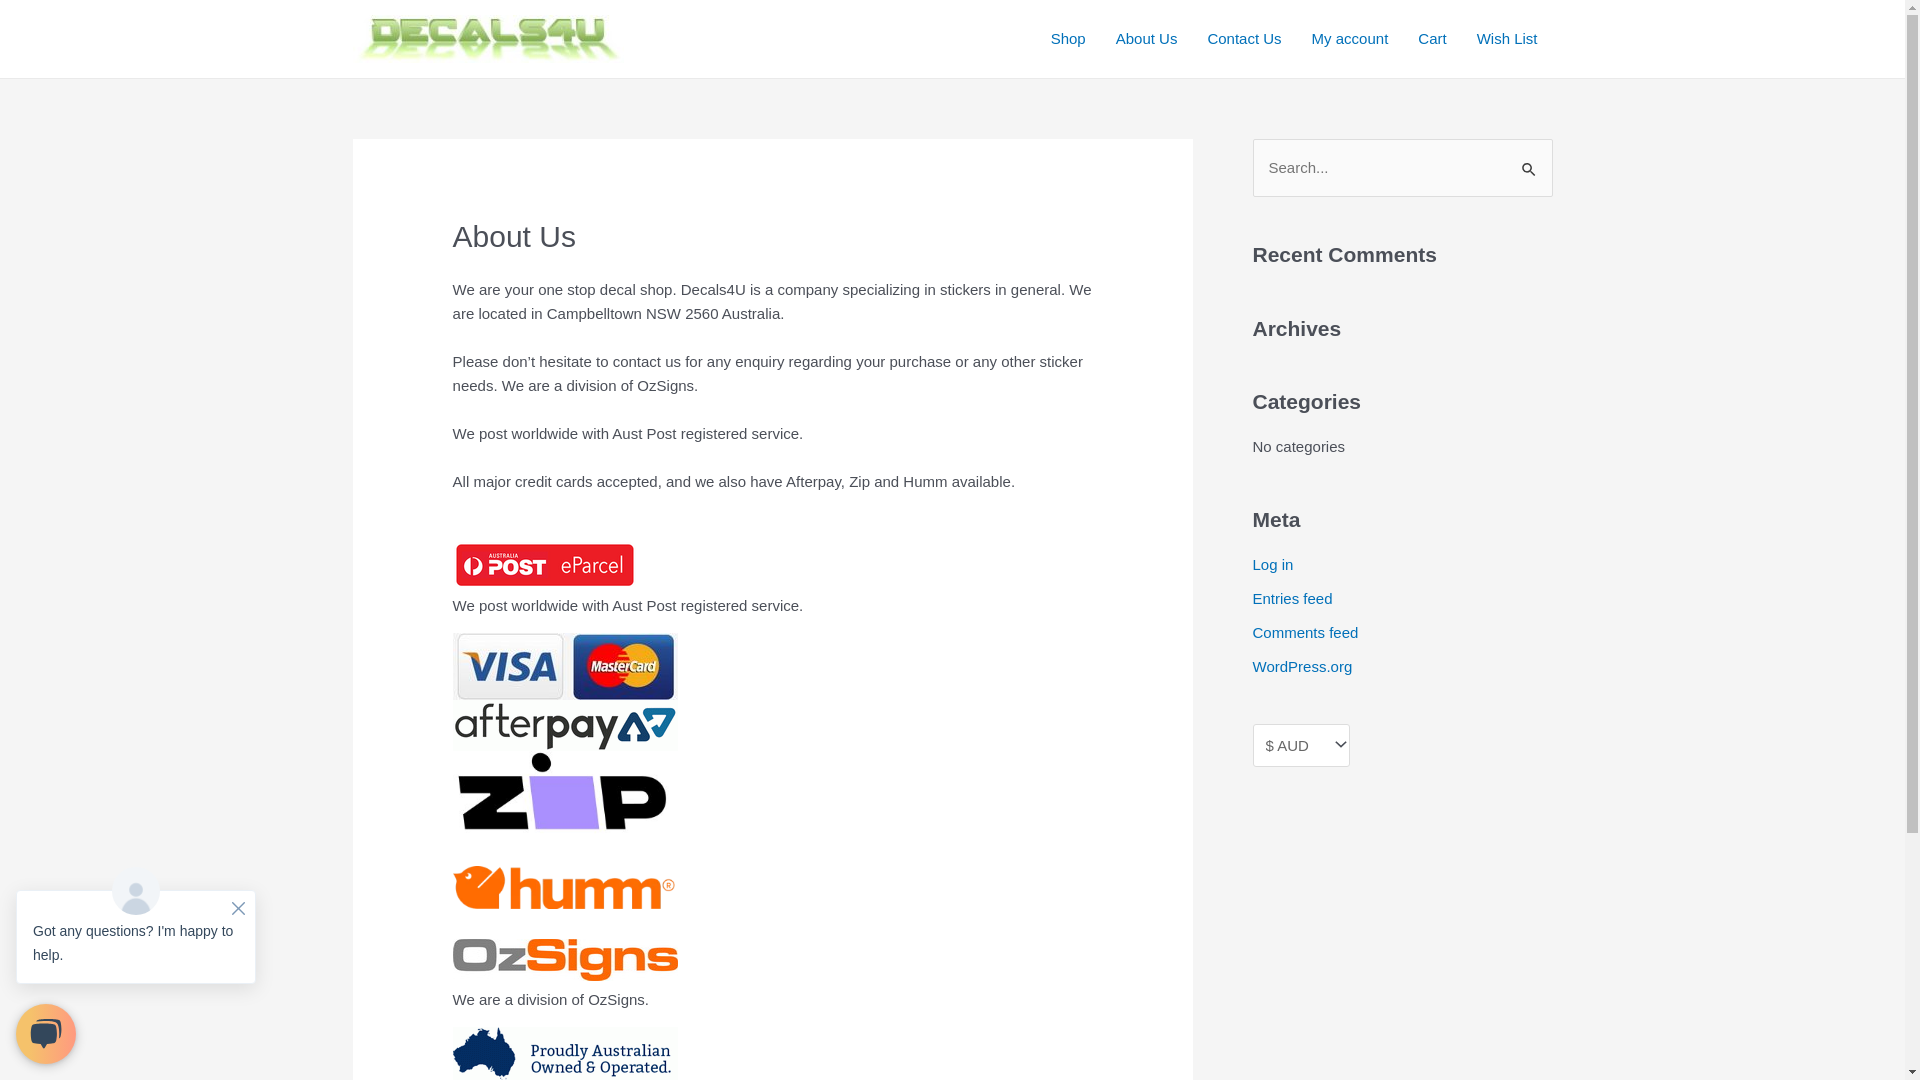 This screenshot has height=1080, width=1920. What do you see at coordinates (1432, 39) in the screenshot?
I see `Cart` at bounding box center [1432, 39].